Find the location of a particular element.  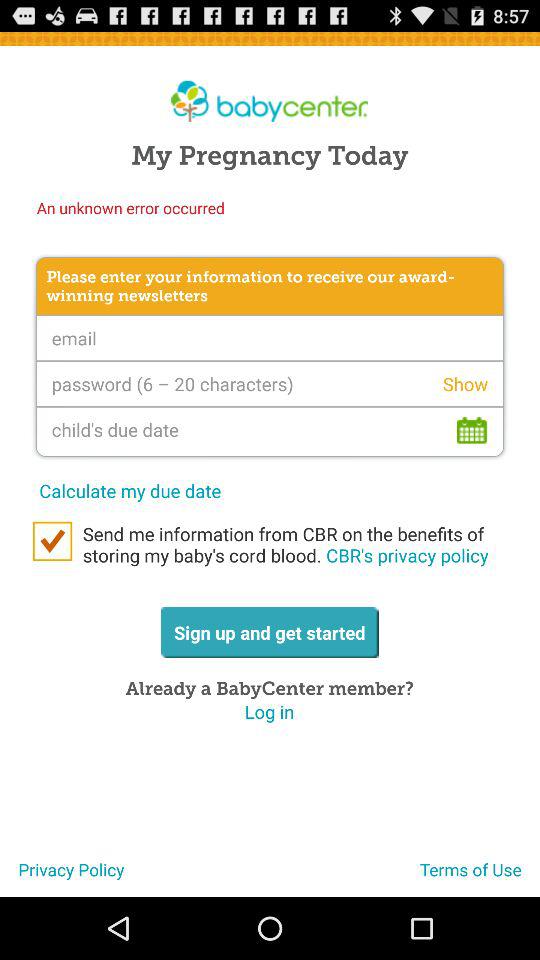

open the icon next to send me information app is located at coordinates (52, 541).